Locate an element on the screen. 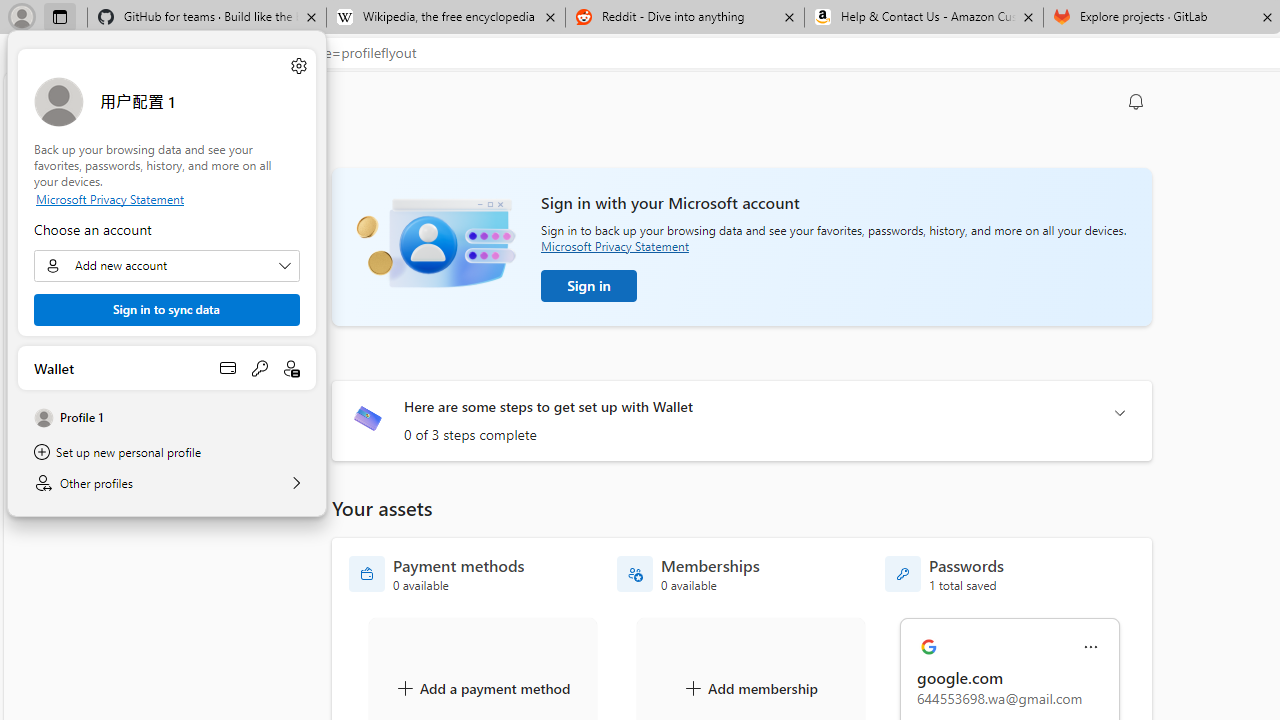 Image resolution: width=1280 pixels, height=720 pixels. More actions is located at coordinates (1091, 648).